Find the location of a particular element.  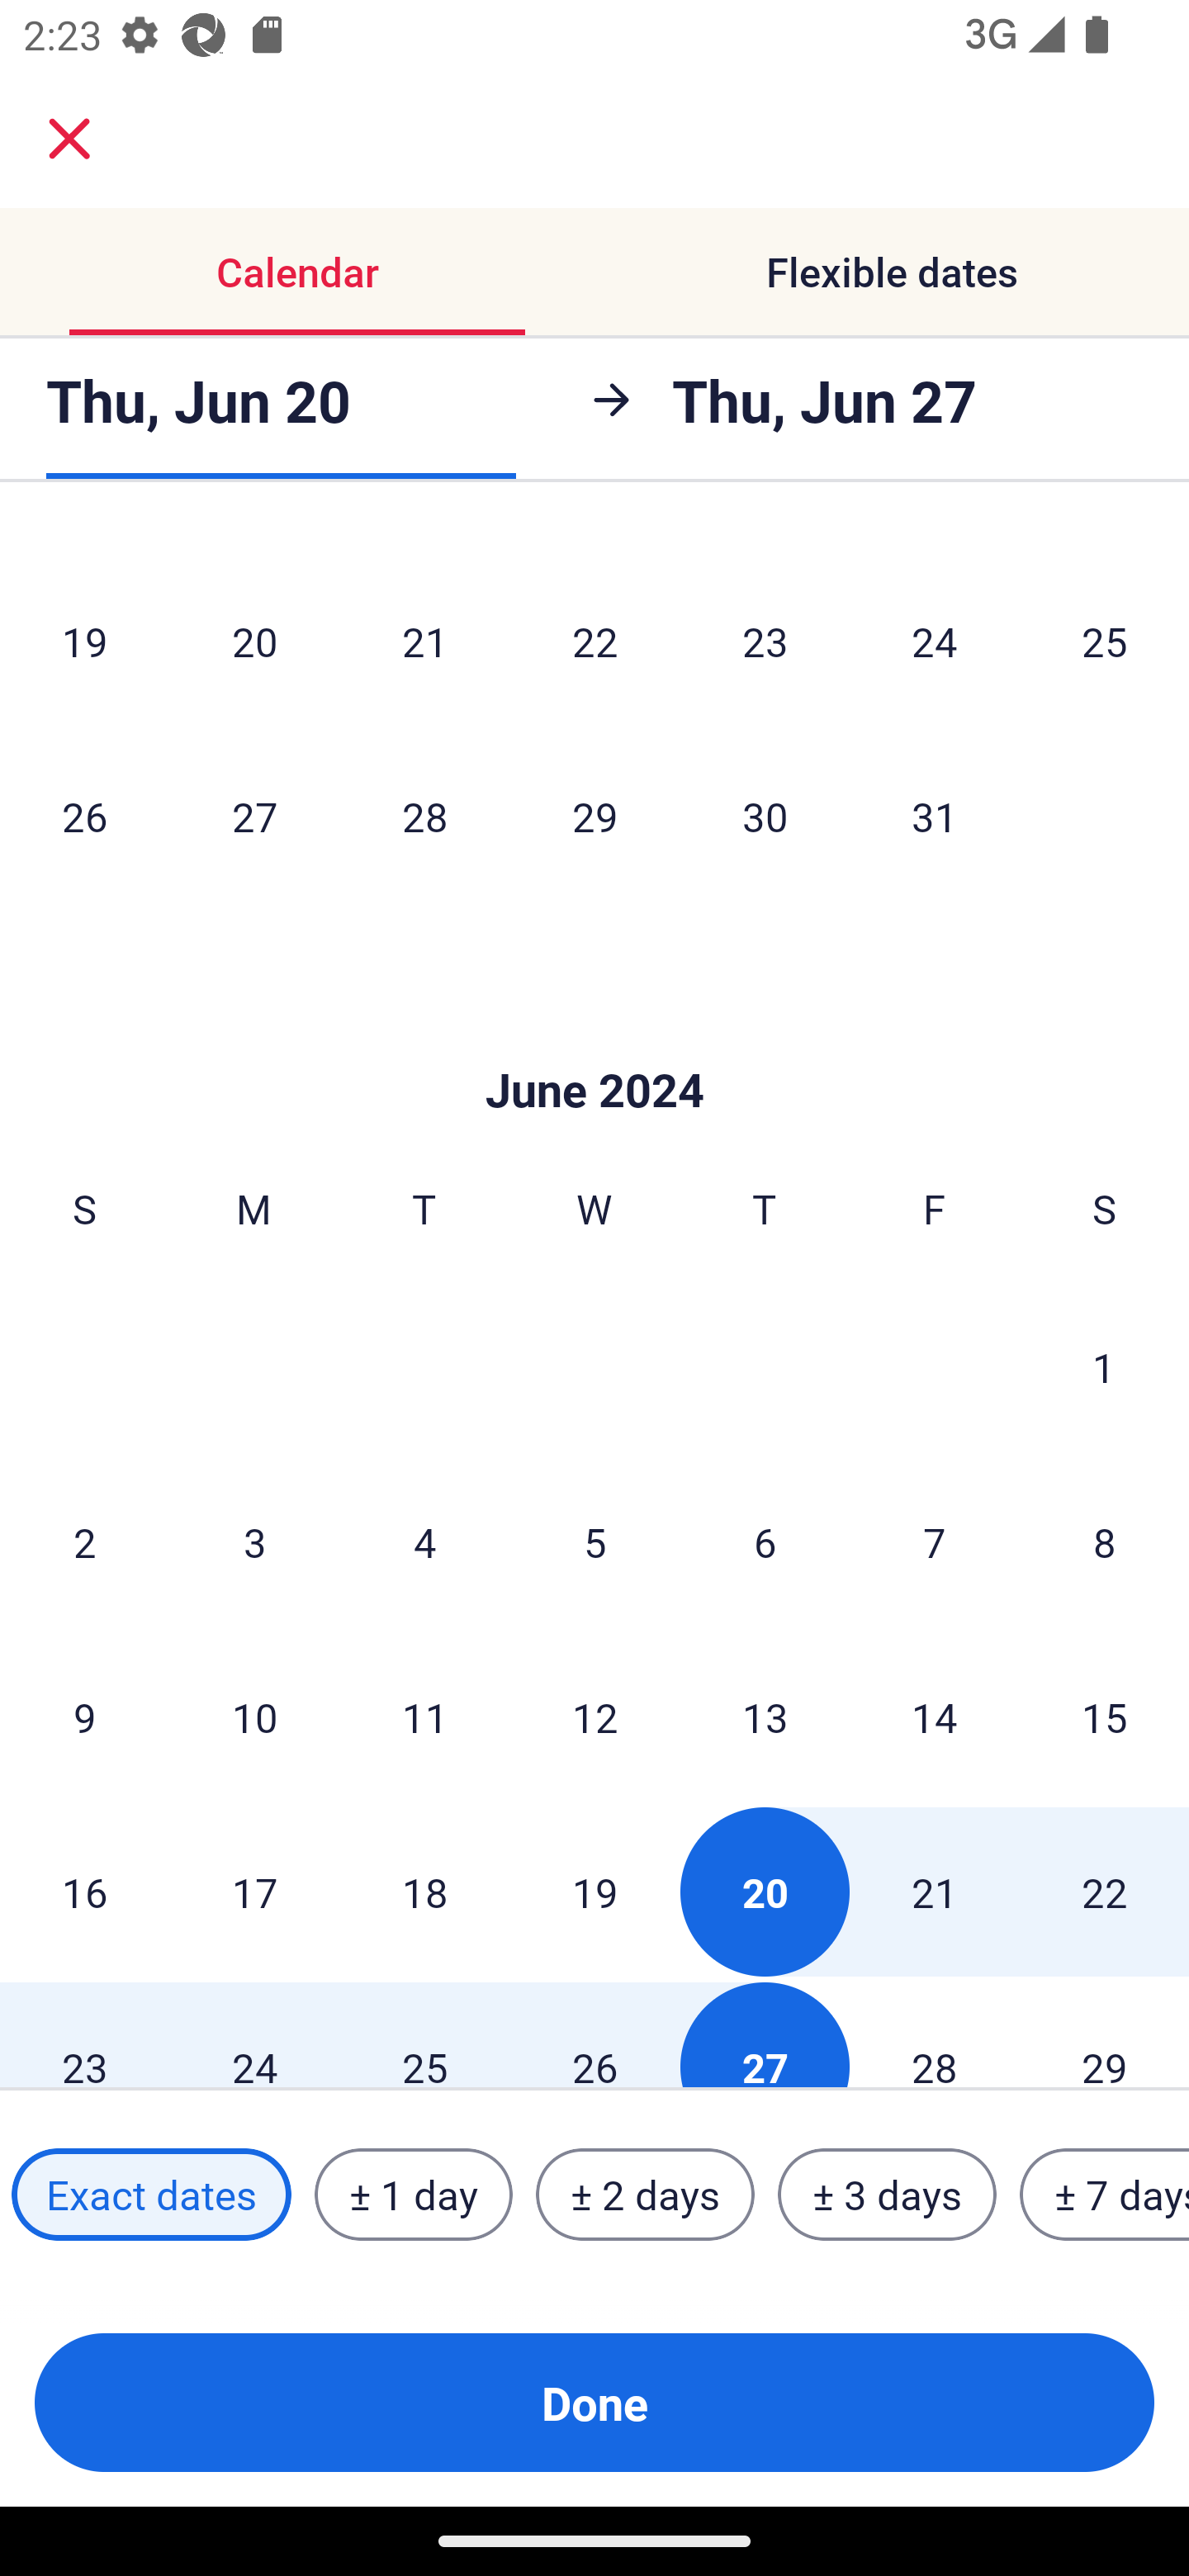

close. is located at coordinates (69, 139).